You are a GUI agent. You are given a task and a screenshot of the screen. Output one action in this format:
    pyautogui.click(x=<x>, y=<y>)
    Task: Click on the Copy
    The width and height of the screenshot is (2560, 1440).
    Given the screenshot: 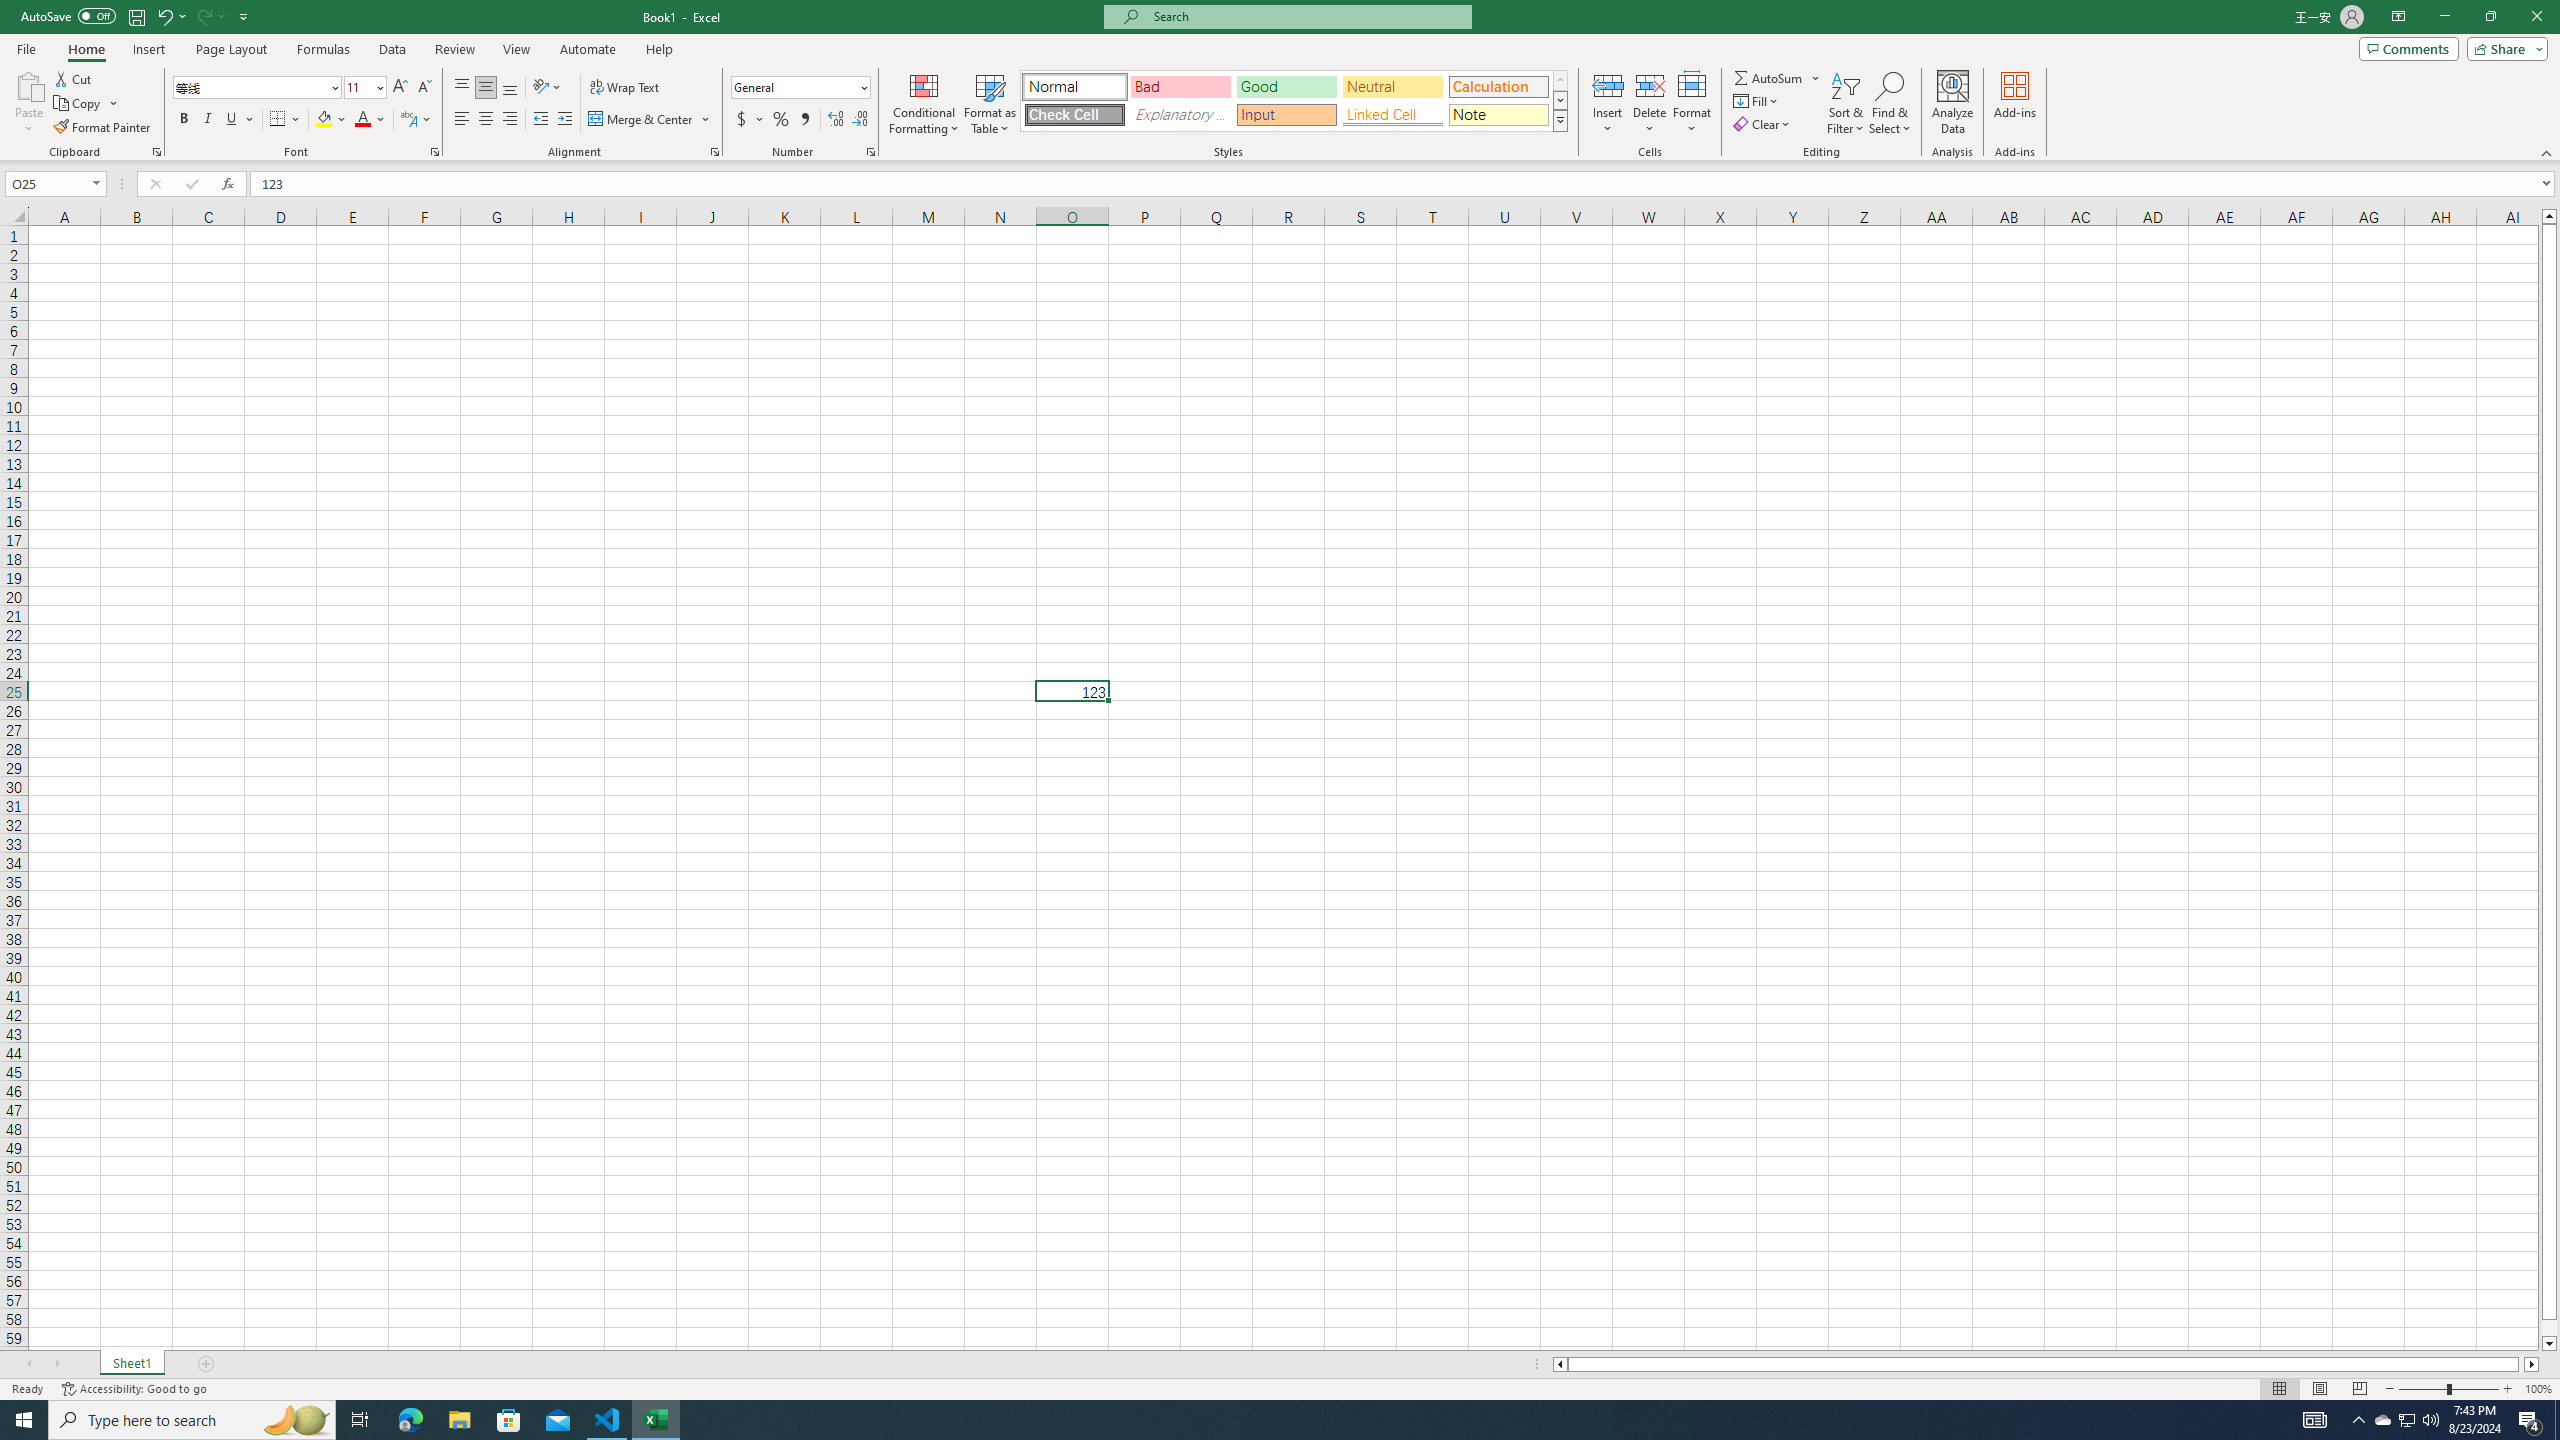 What is the action you would take?
    pyautogui.click(x=86, y=104)
    